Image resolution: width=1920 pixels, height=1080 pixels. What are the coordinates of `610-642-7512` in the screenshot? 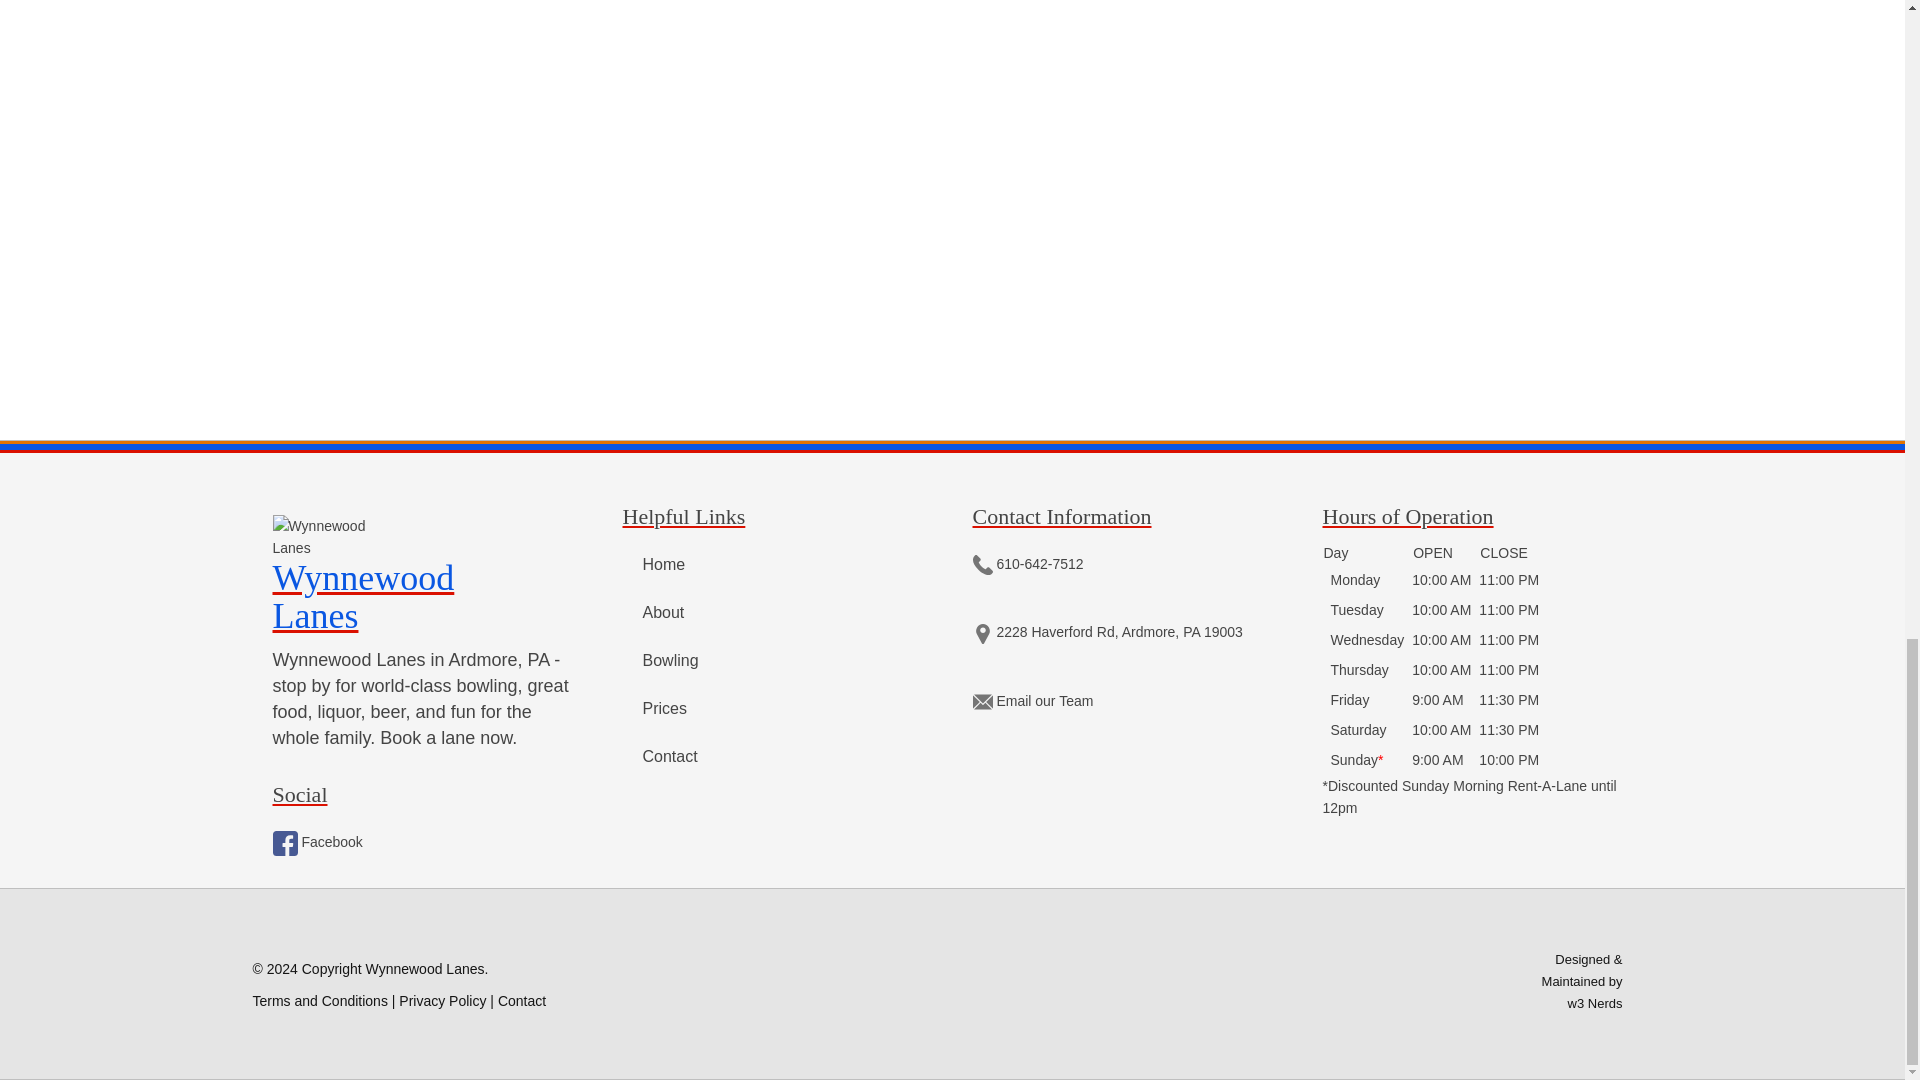 It's located at (1026, 564).